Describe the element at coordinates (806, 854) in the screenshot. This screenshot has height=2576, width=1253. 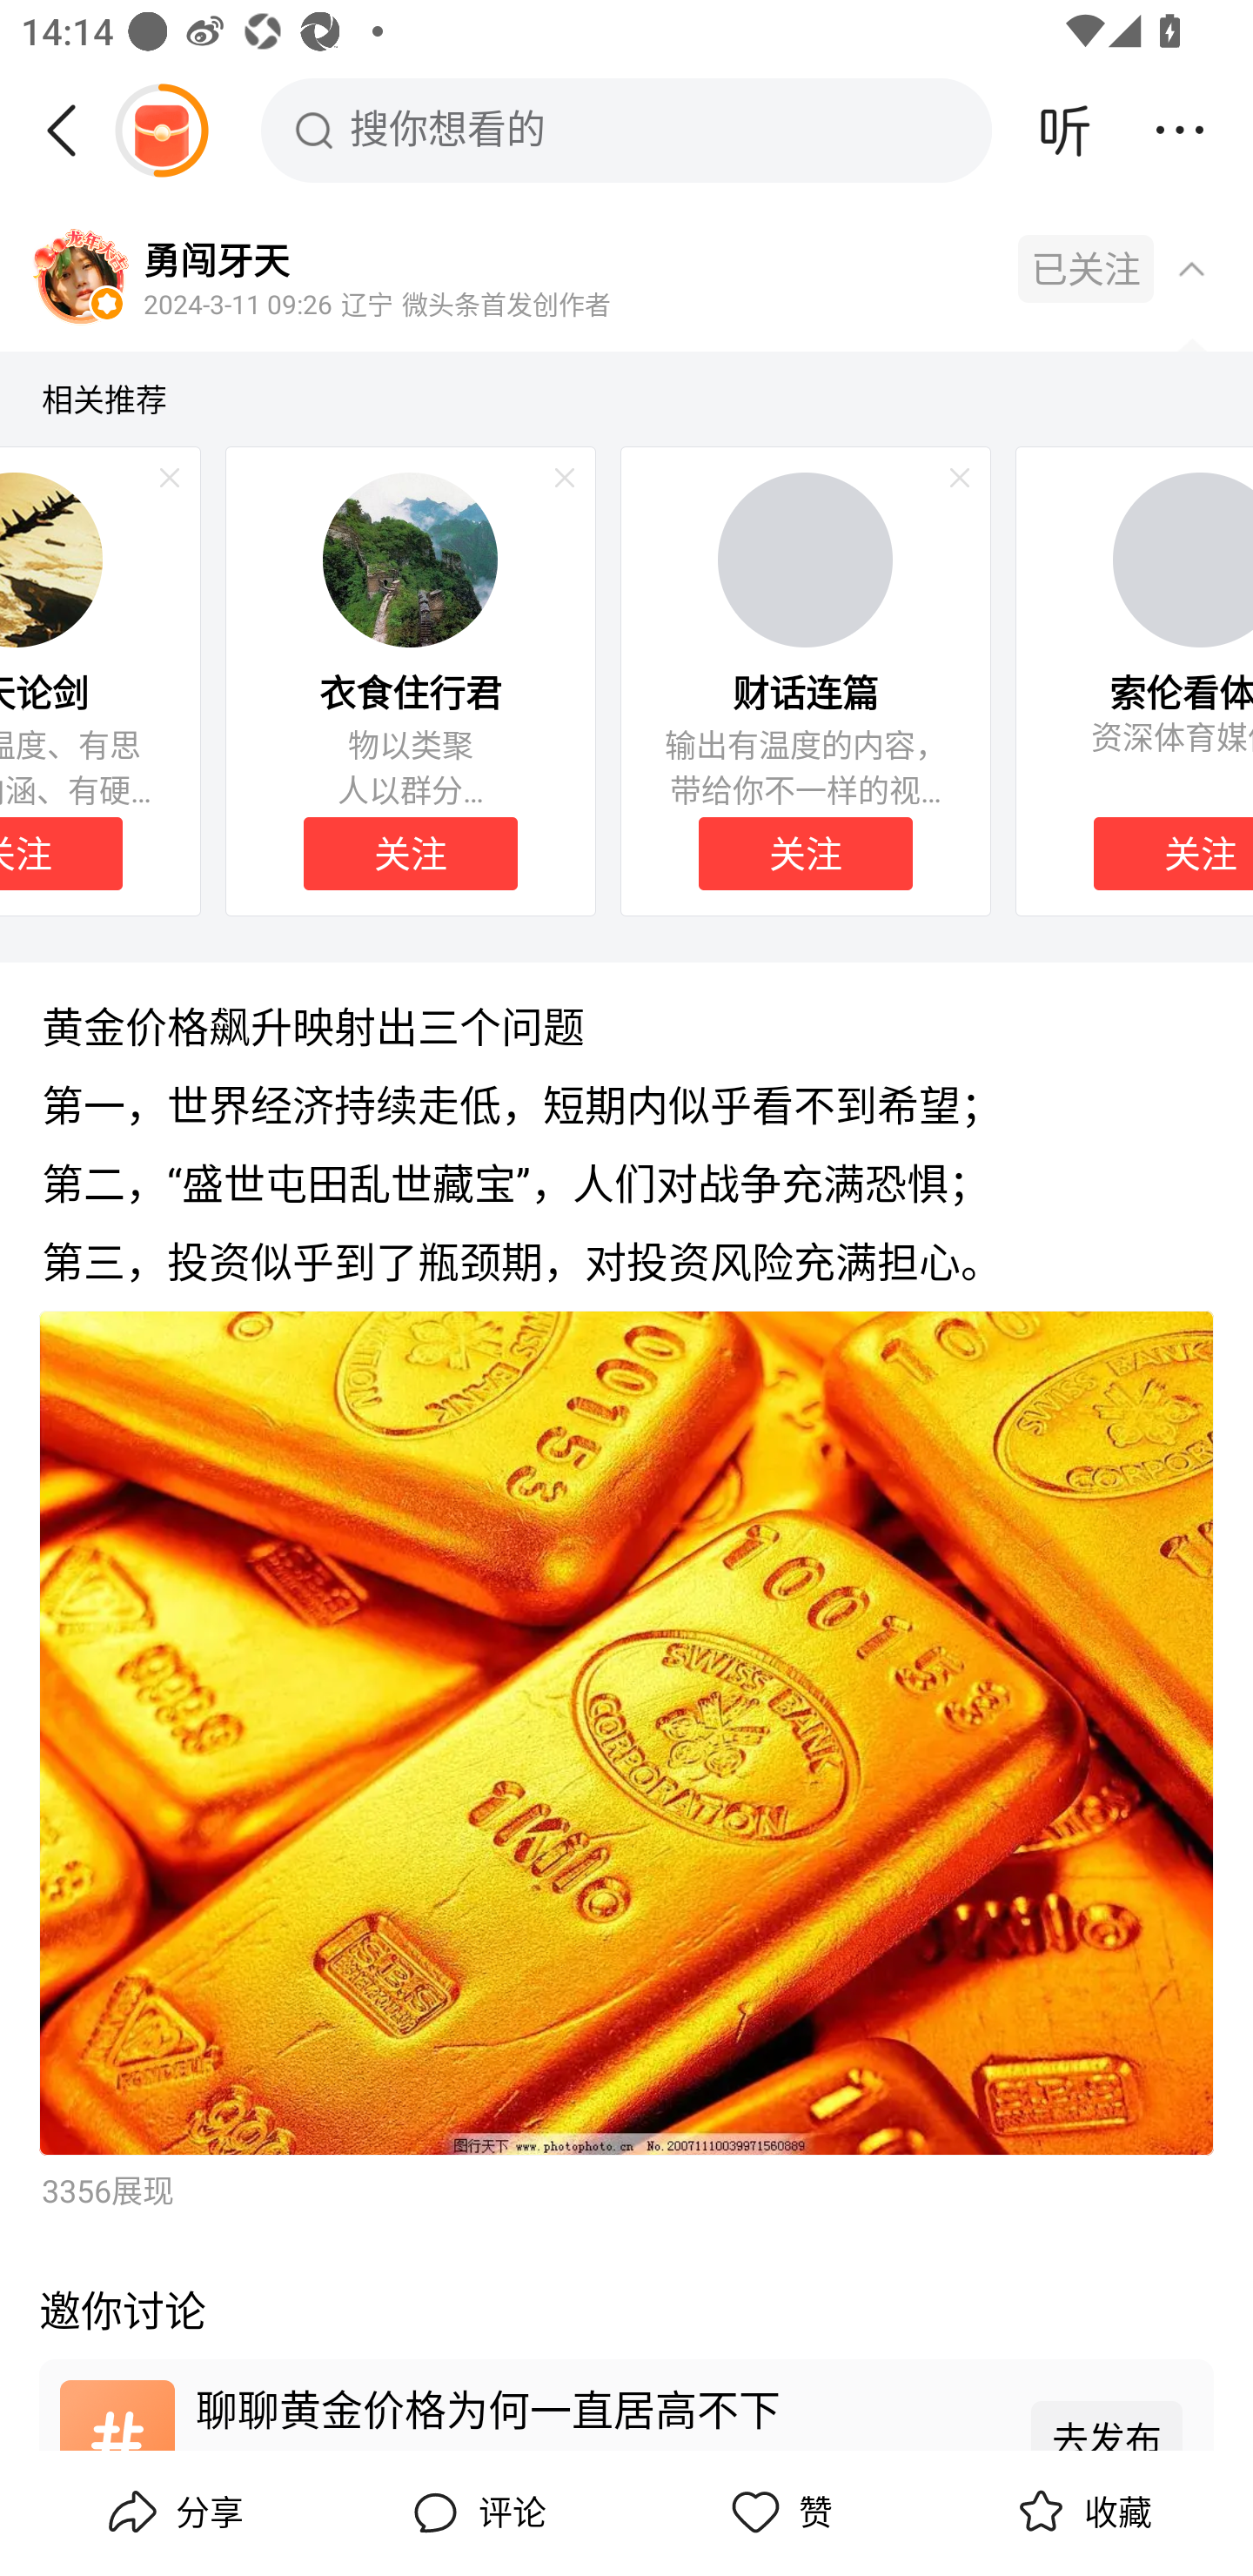
I see `关注` at that location.